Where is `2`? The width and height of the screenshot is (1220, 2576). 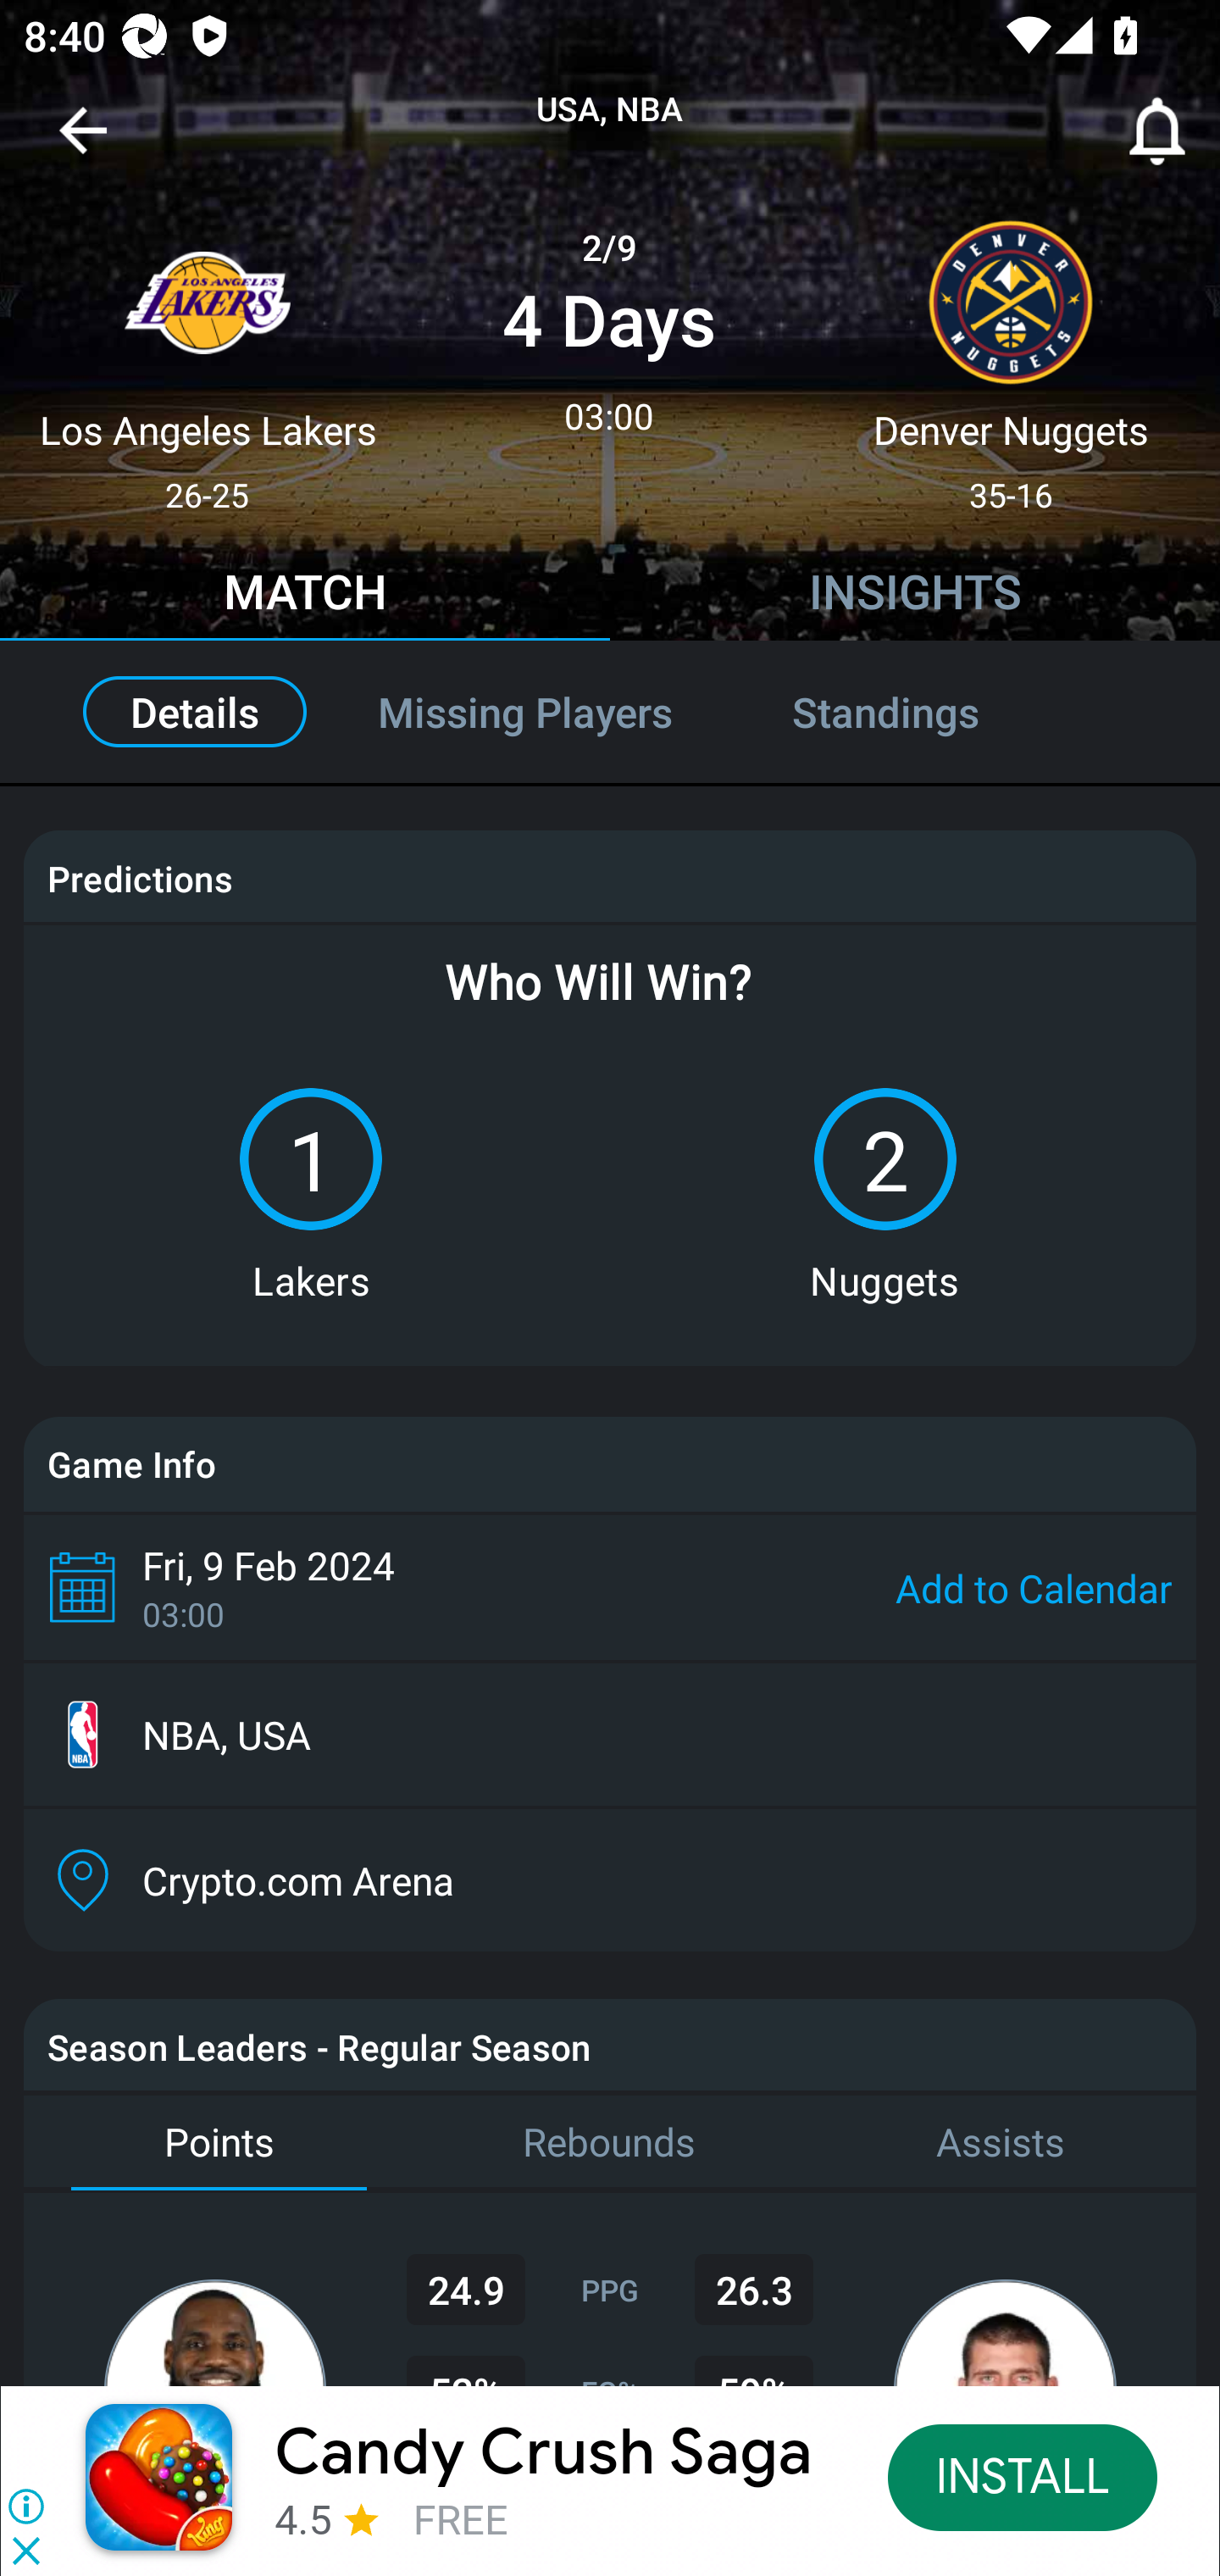 2 is located at coordinates (884, 1159).